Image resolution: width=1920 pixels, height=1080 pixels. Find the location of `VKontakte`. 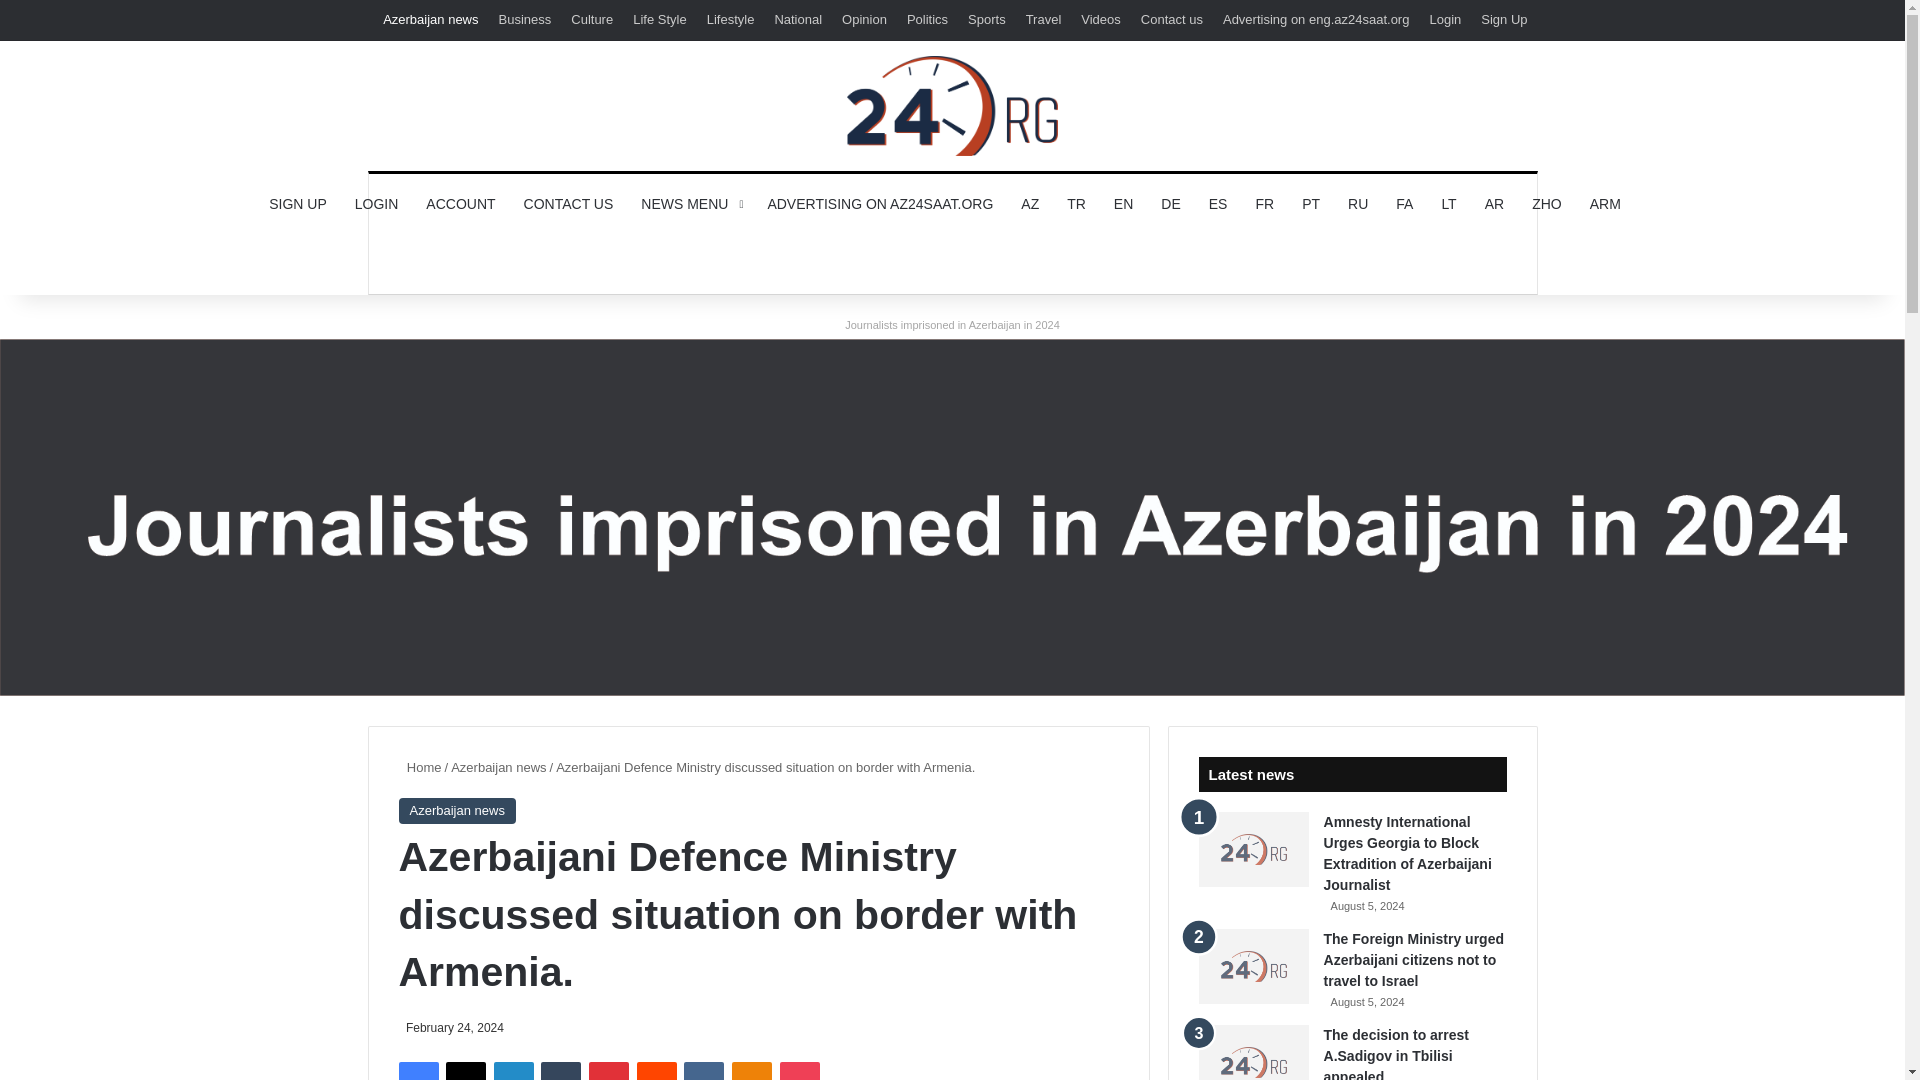

VKontakte is located at coordinates (703, 1070).